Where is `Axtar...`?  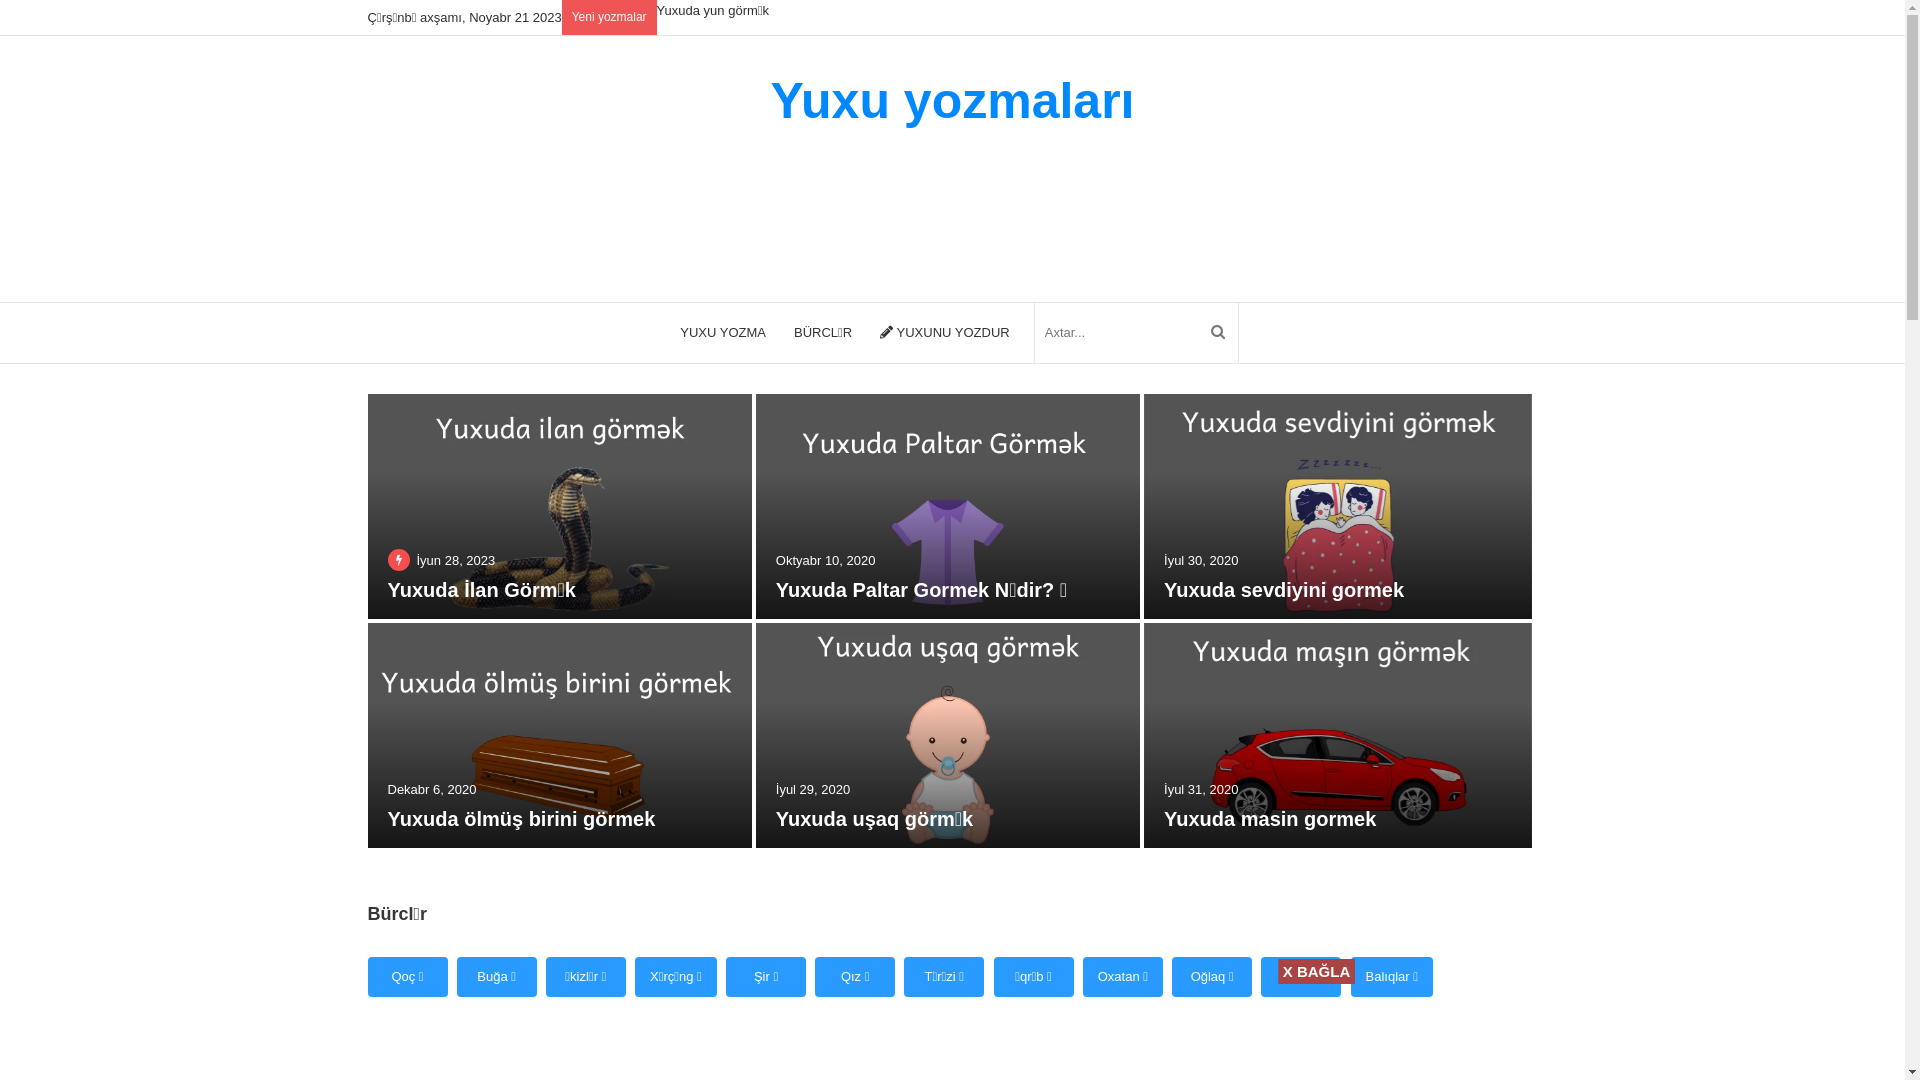
Axtar... is located at coordinates (1218, 333).